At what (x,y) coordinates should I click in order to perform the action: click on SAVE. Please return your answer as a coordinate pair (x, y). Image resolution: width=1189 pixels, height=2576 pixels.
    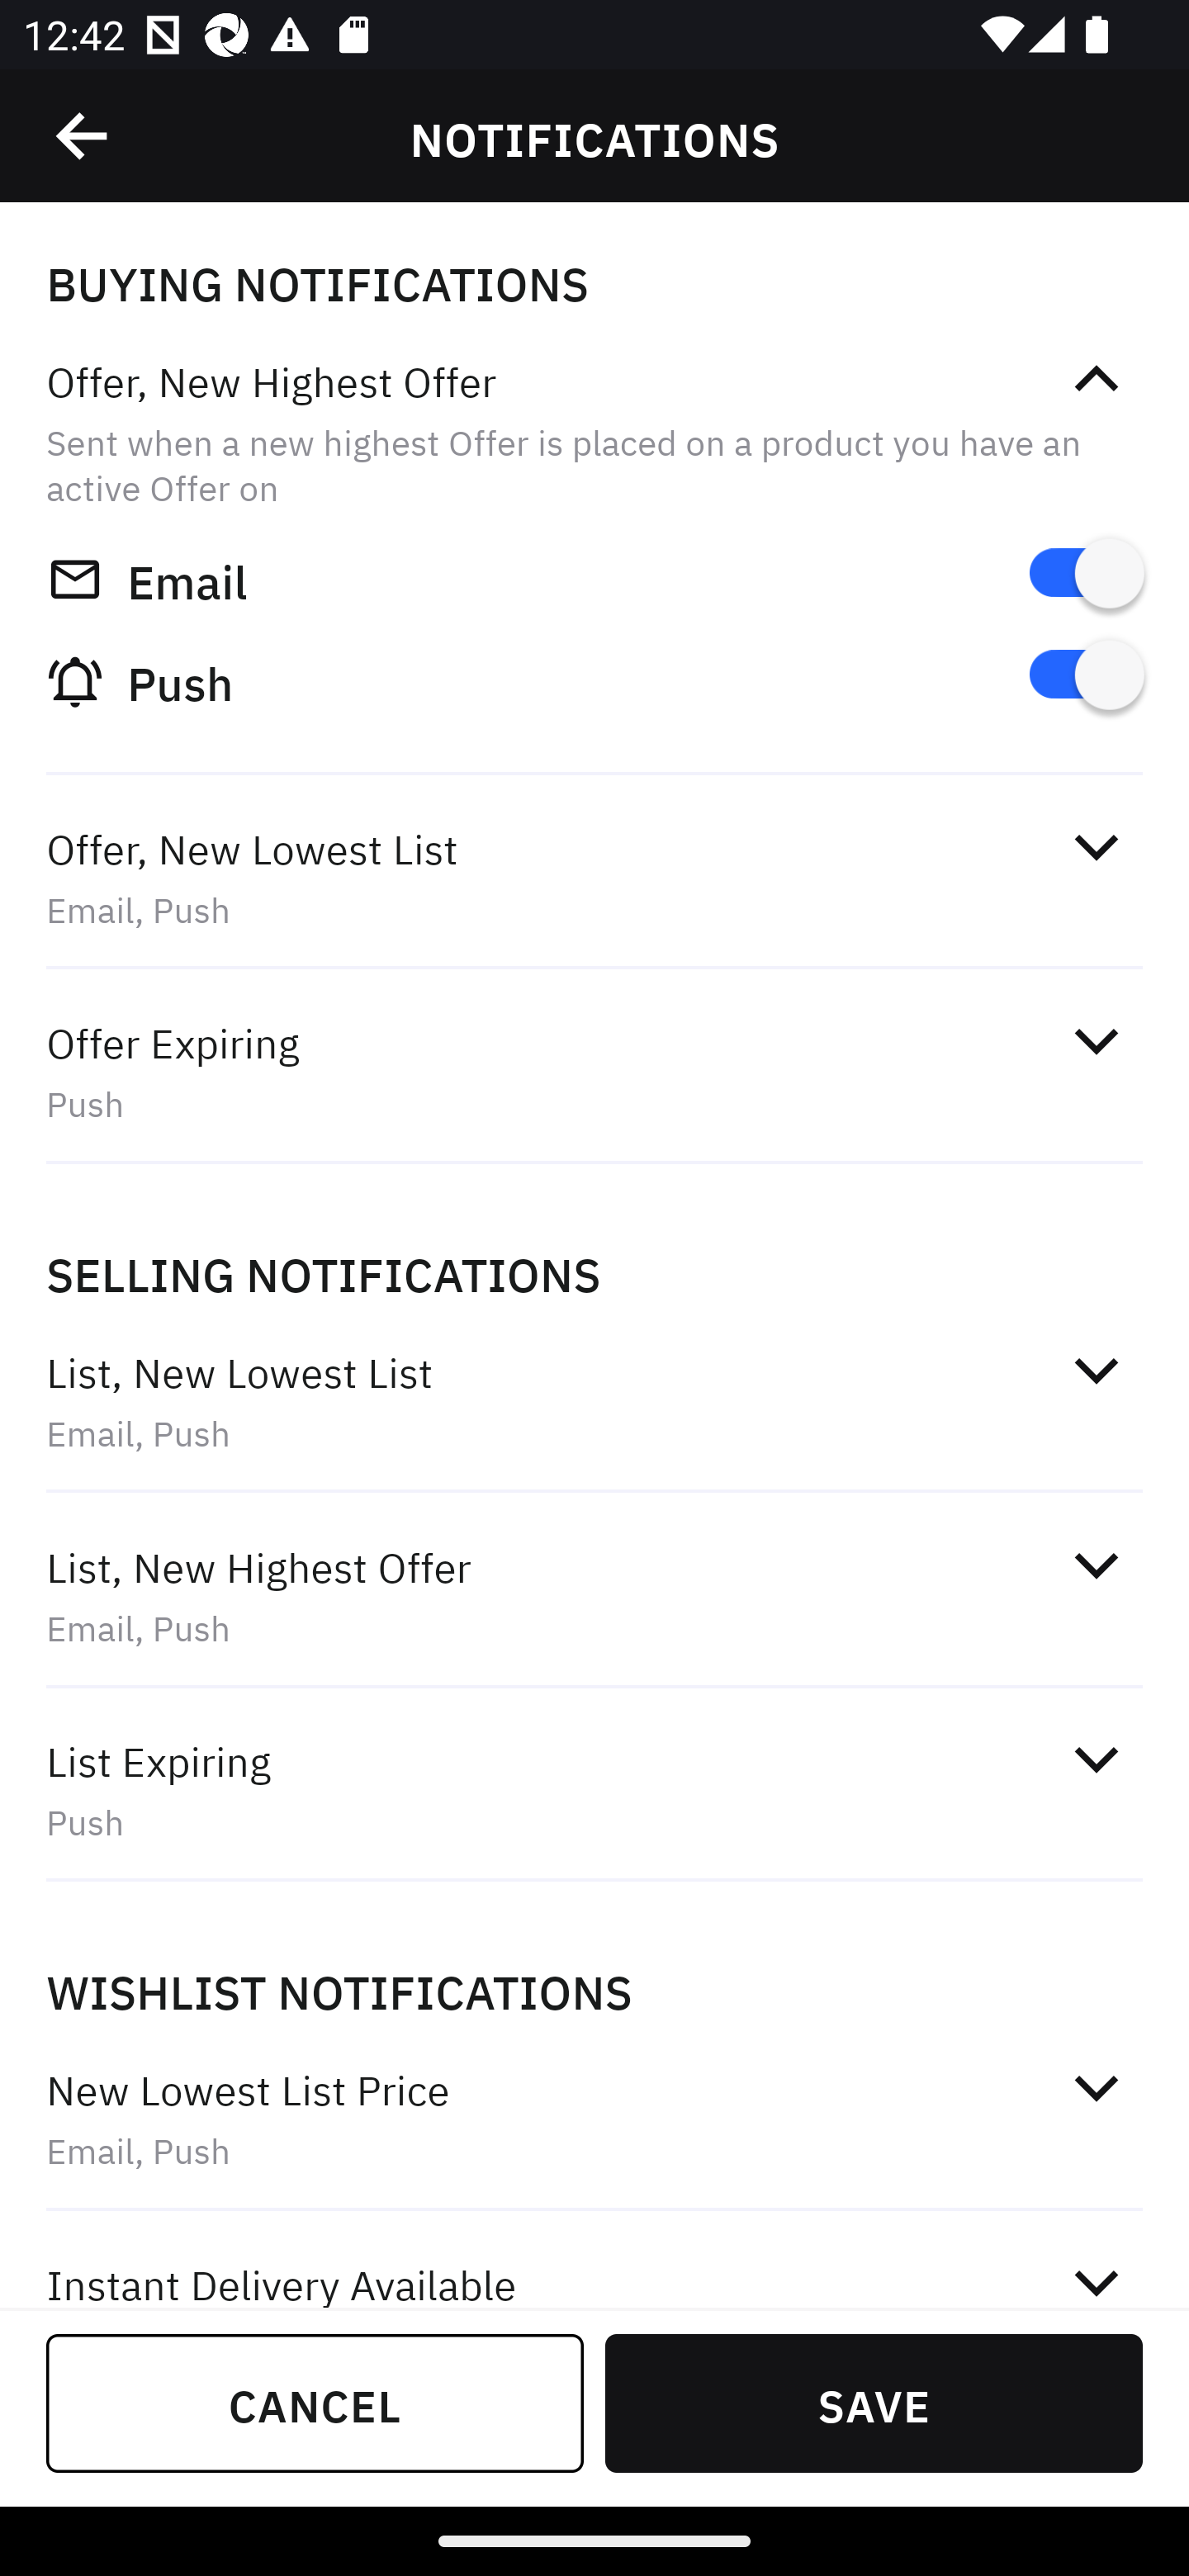
    Looking at the image, I should click on (874, 2403).